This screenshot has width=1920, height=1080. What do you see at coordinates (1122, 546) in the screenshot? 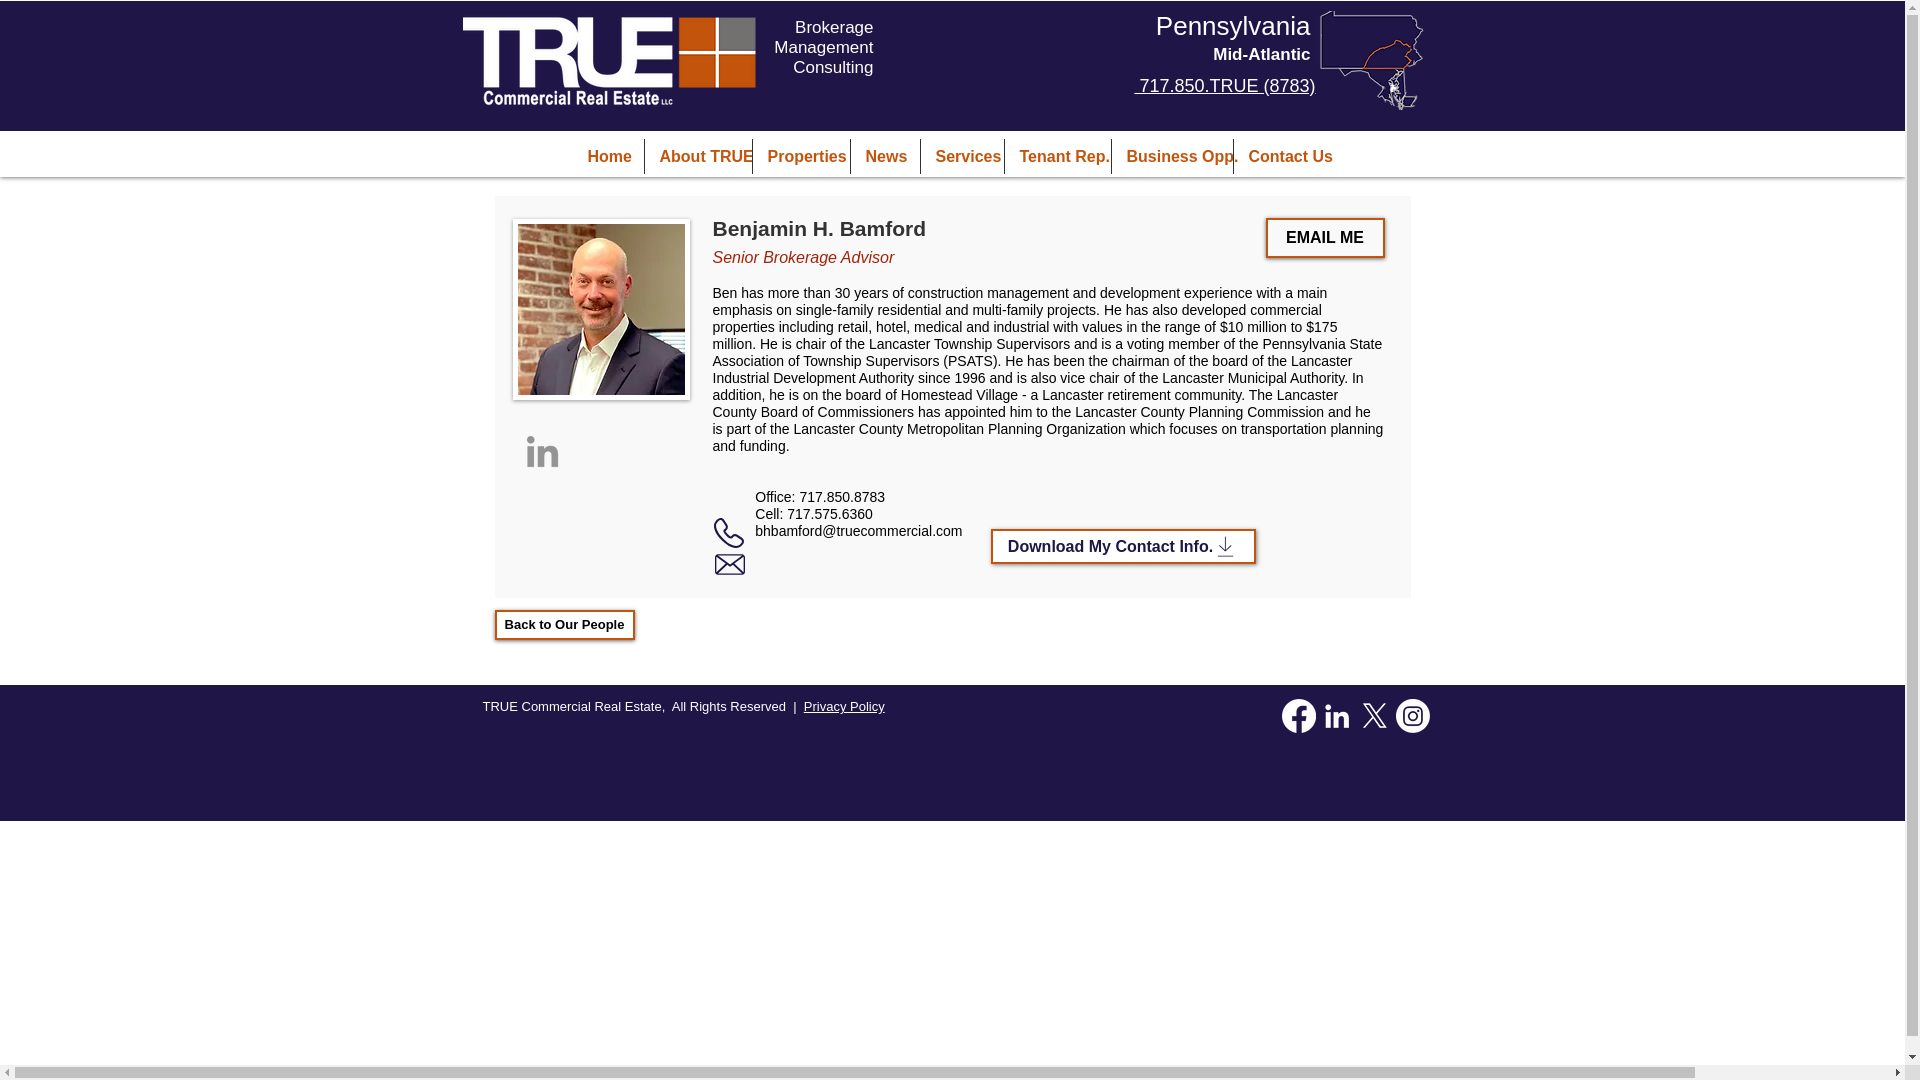
I see `Download My Contact Info.` at bounding box center [1122, 546].